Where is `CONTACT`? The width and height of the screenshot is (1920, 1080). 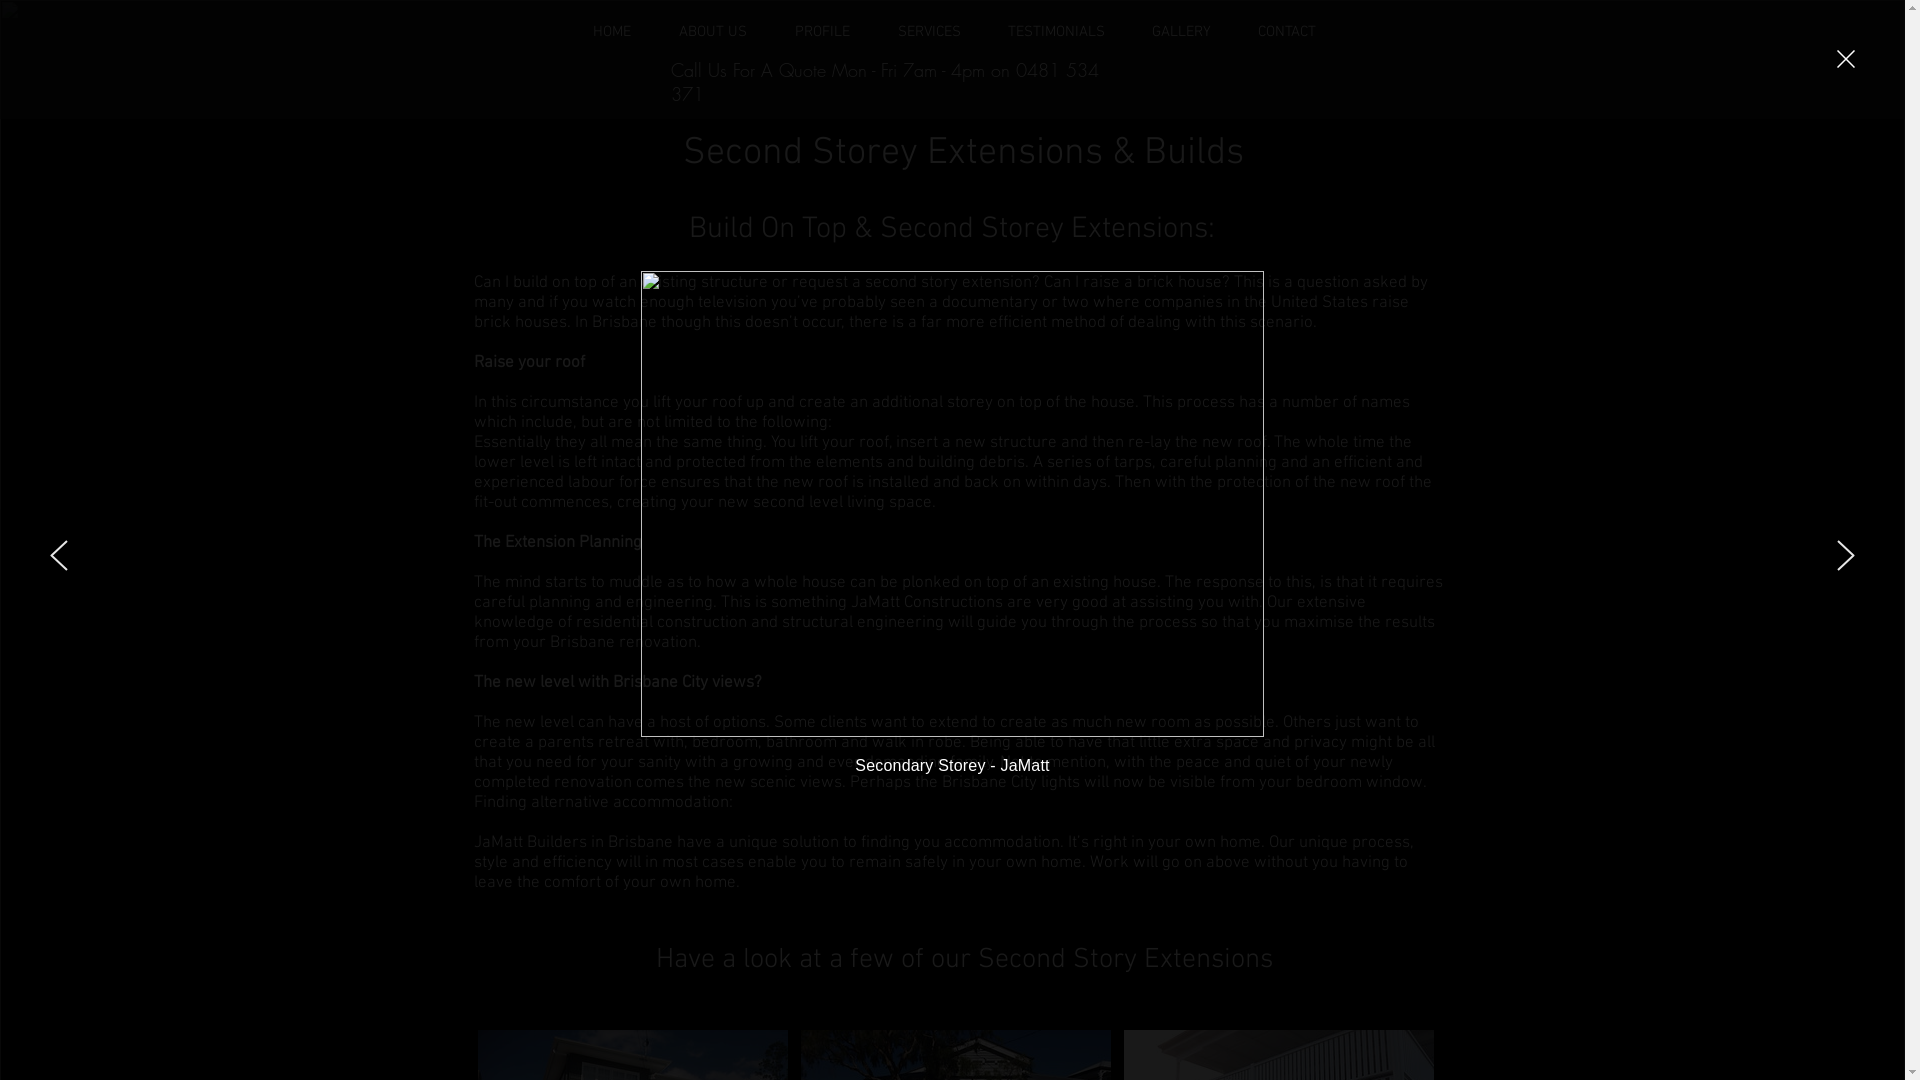
CONTACT is located at coordinates (1286, 32).